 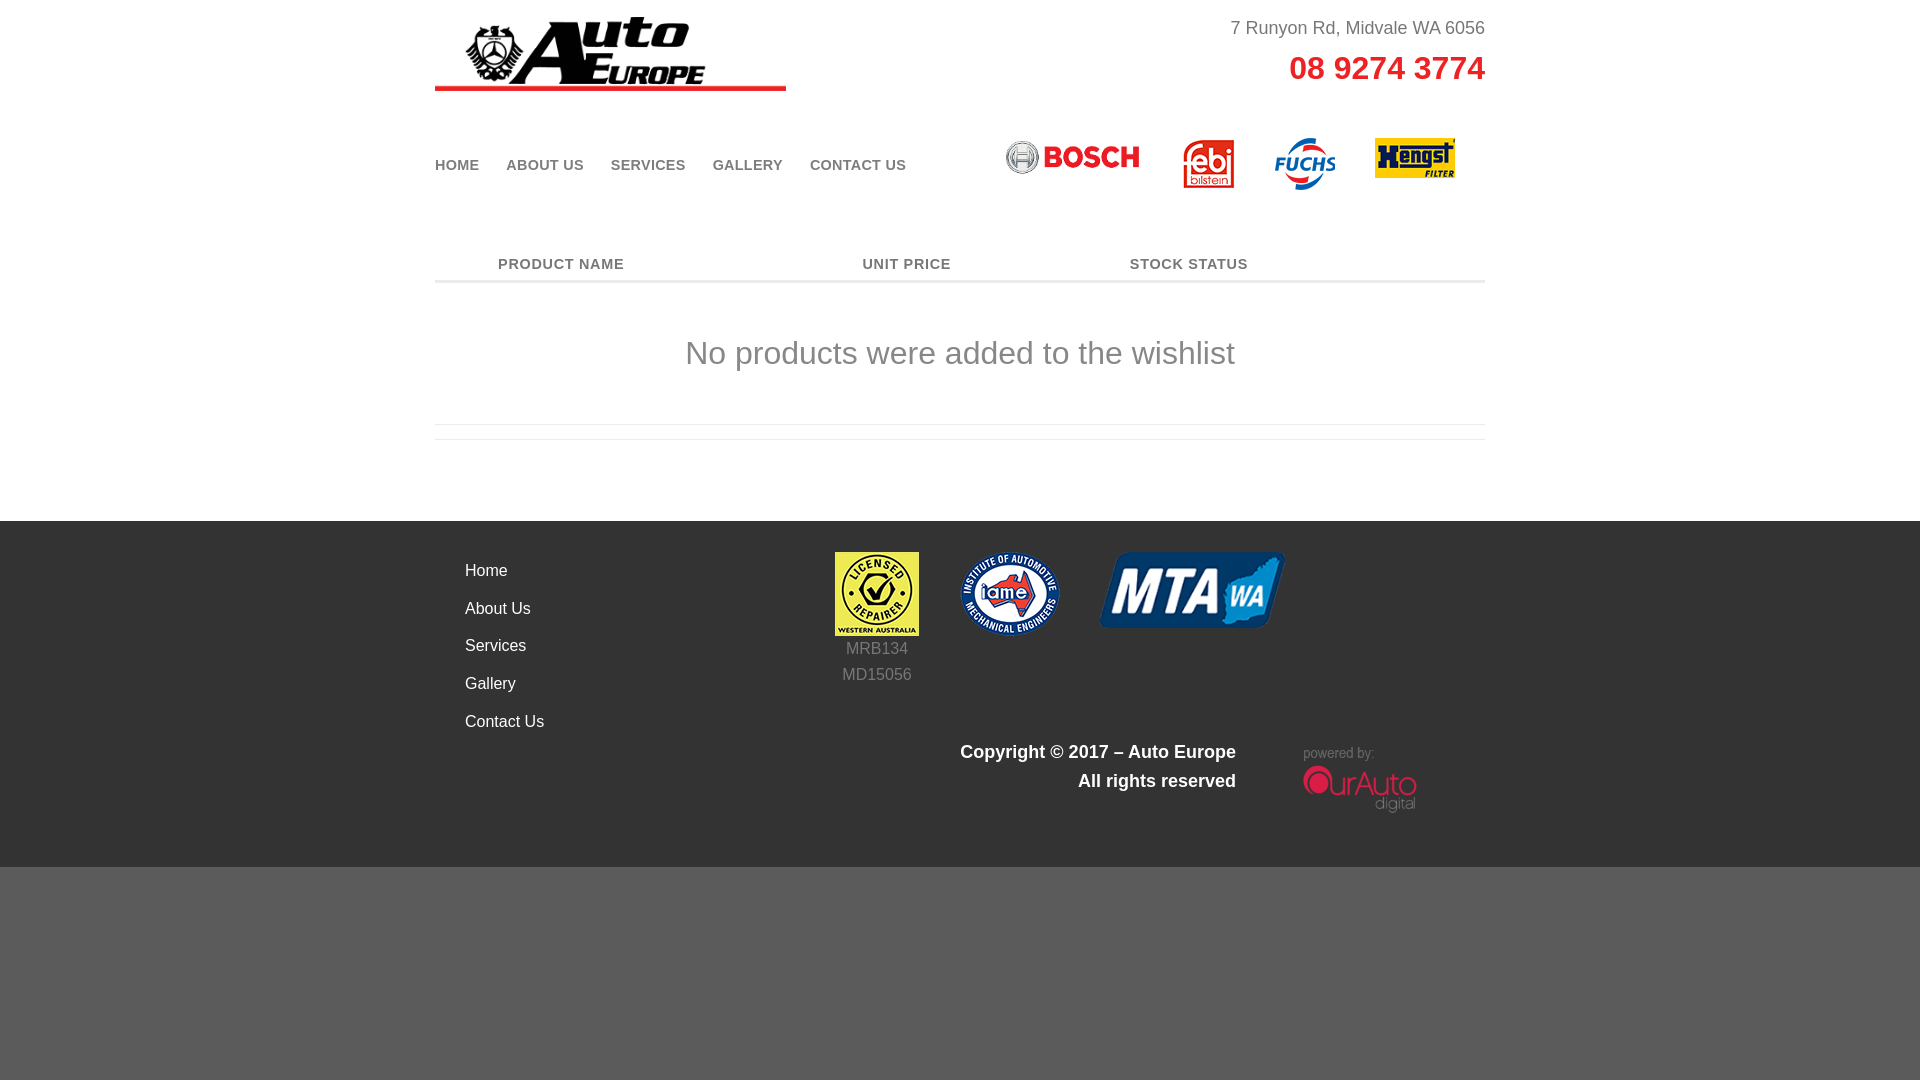 I want to click on HOME, so click(x=457, y=165).